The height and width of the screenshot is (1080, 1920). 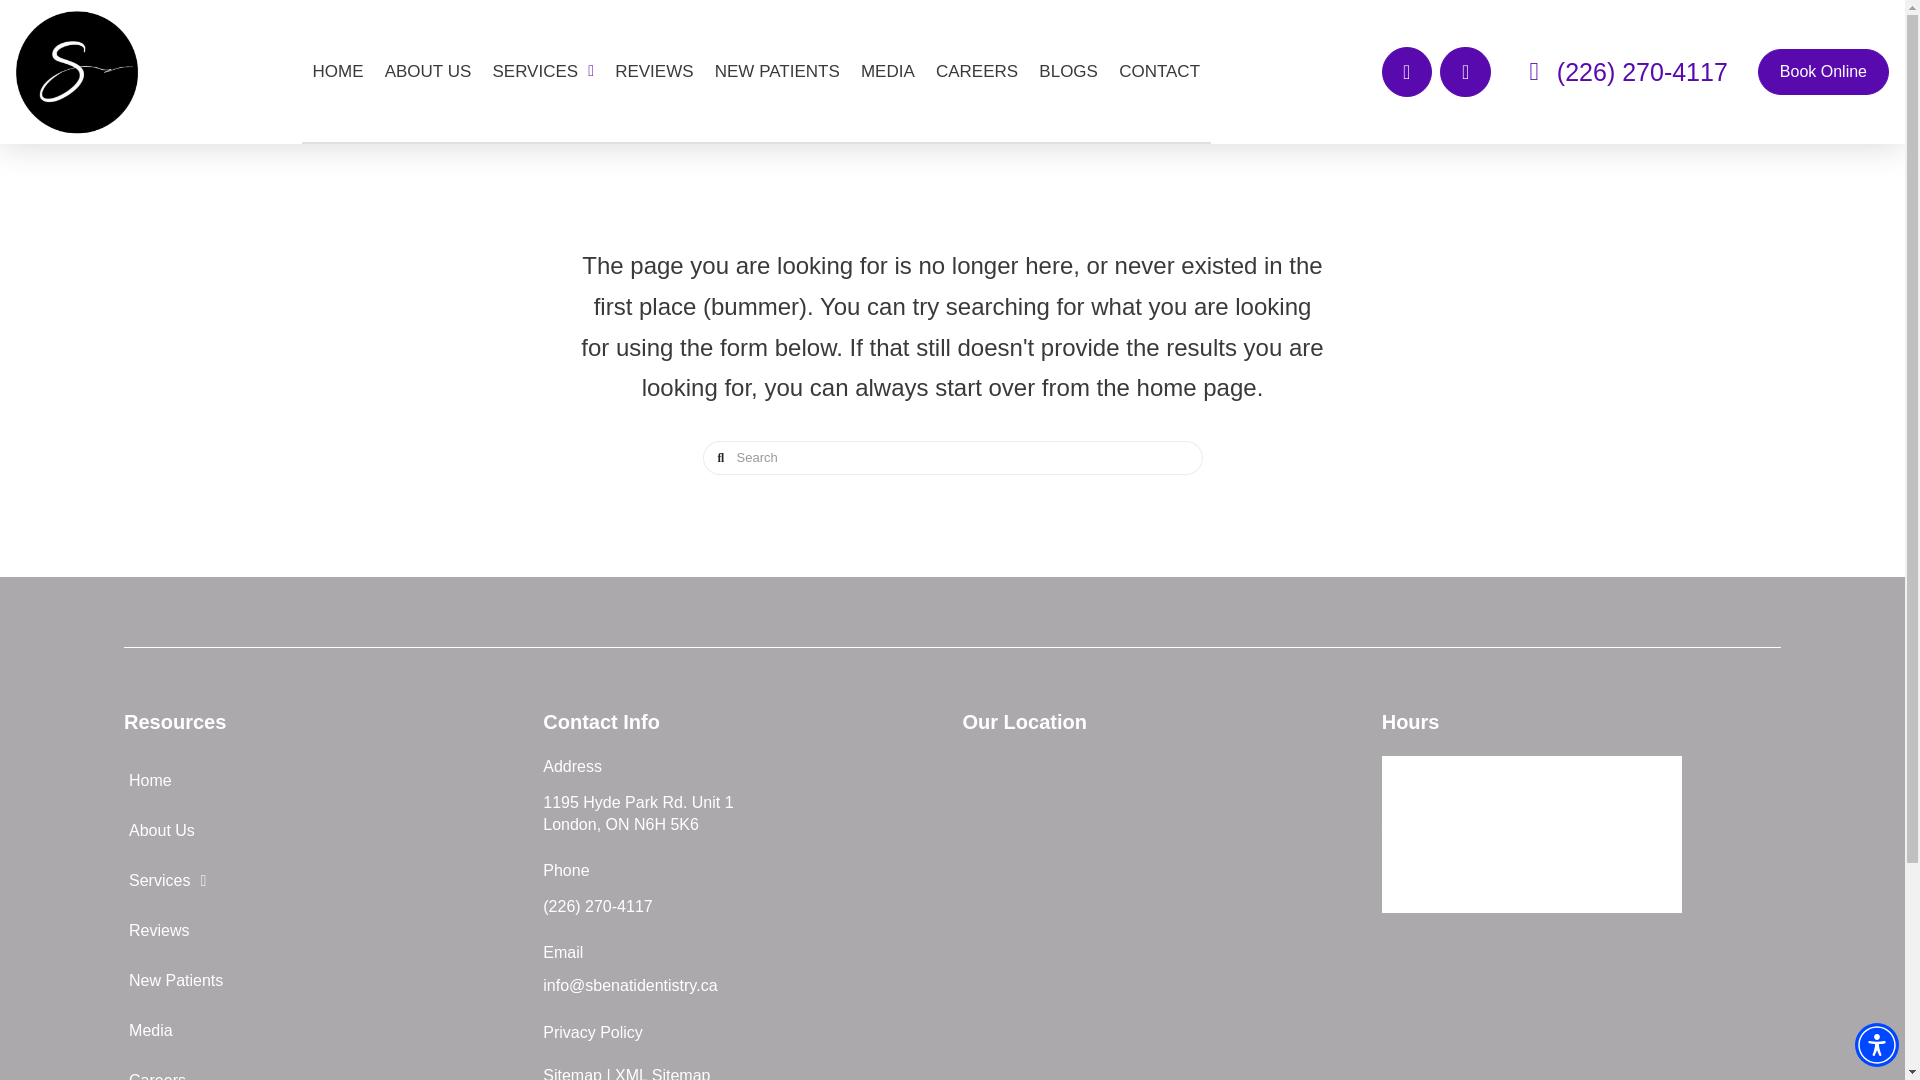 I want to click on Accessibility Menu, so click(x=1876, y=1044).